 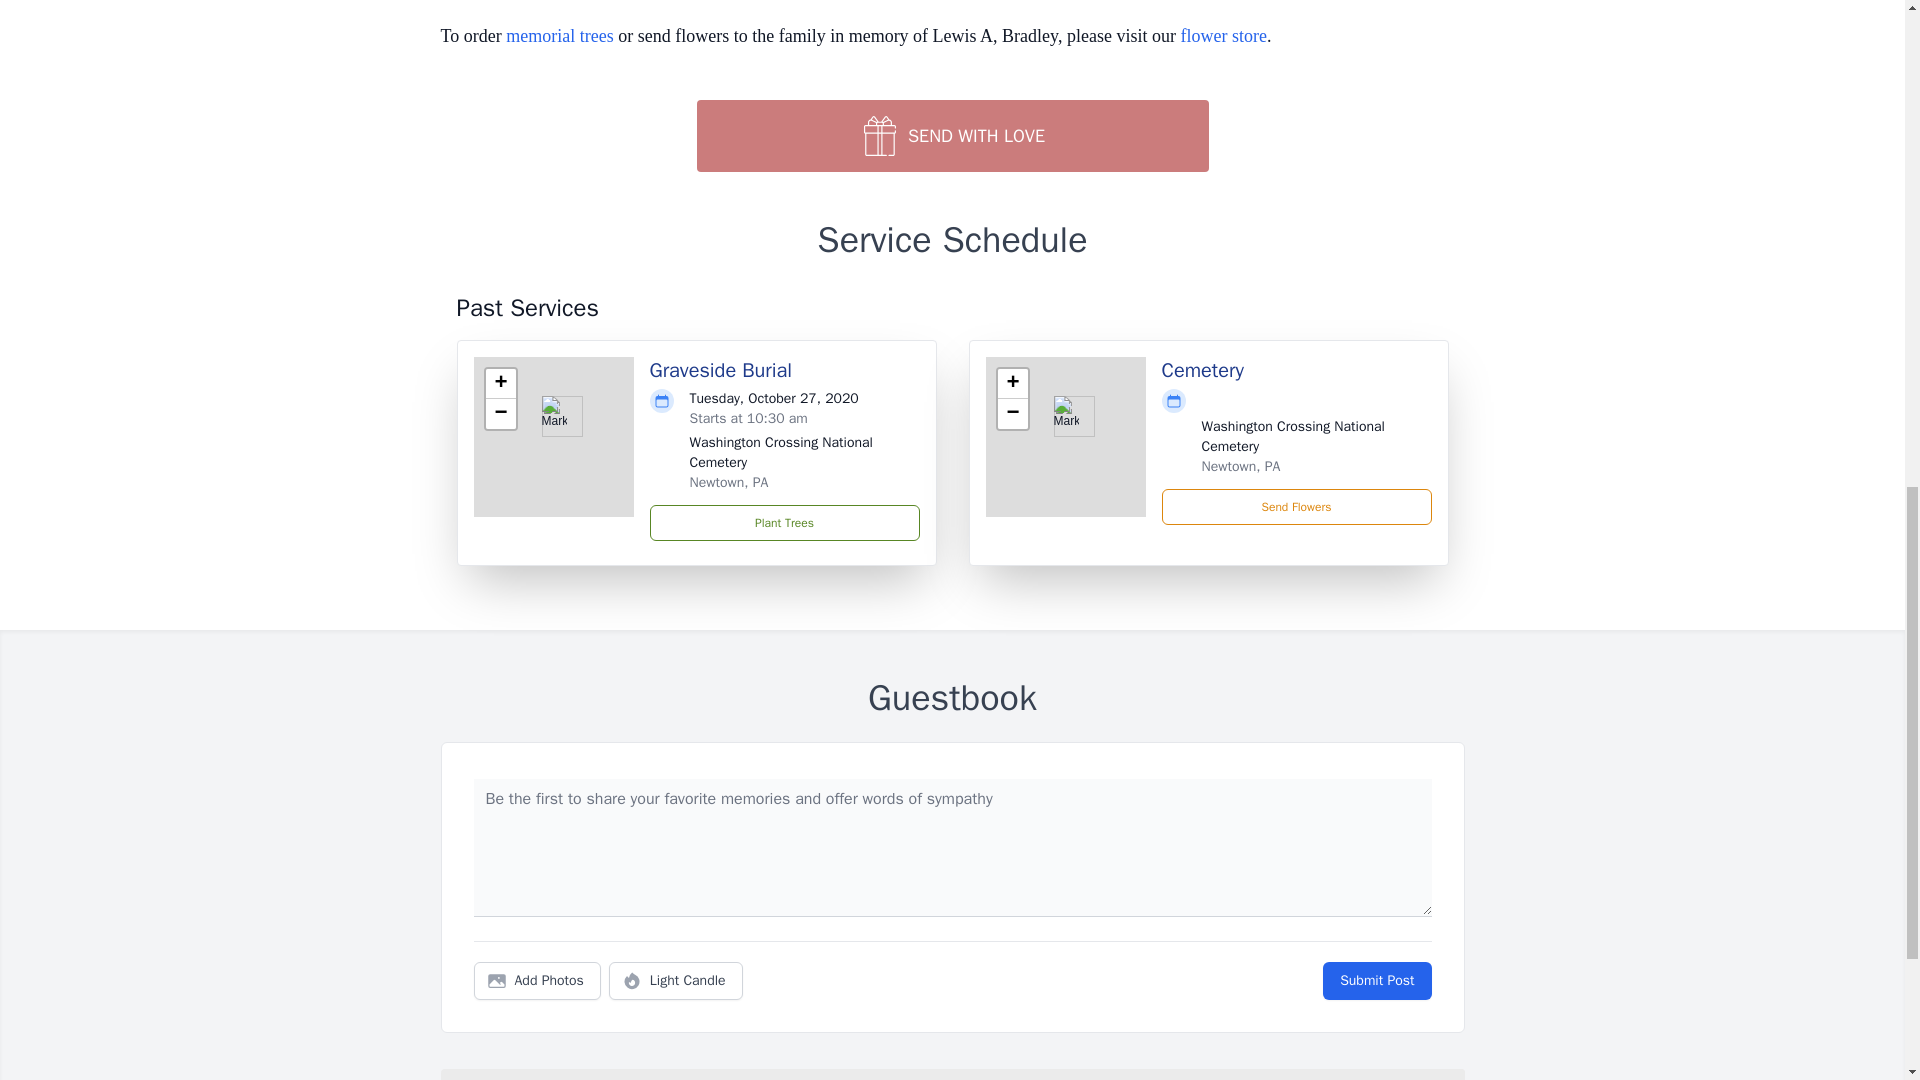 What do you see at coordinates (537, 981) in the screenshot?
I see `Add Photos` at bounding box center [537, 981].